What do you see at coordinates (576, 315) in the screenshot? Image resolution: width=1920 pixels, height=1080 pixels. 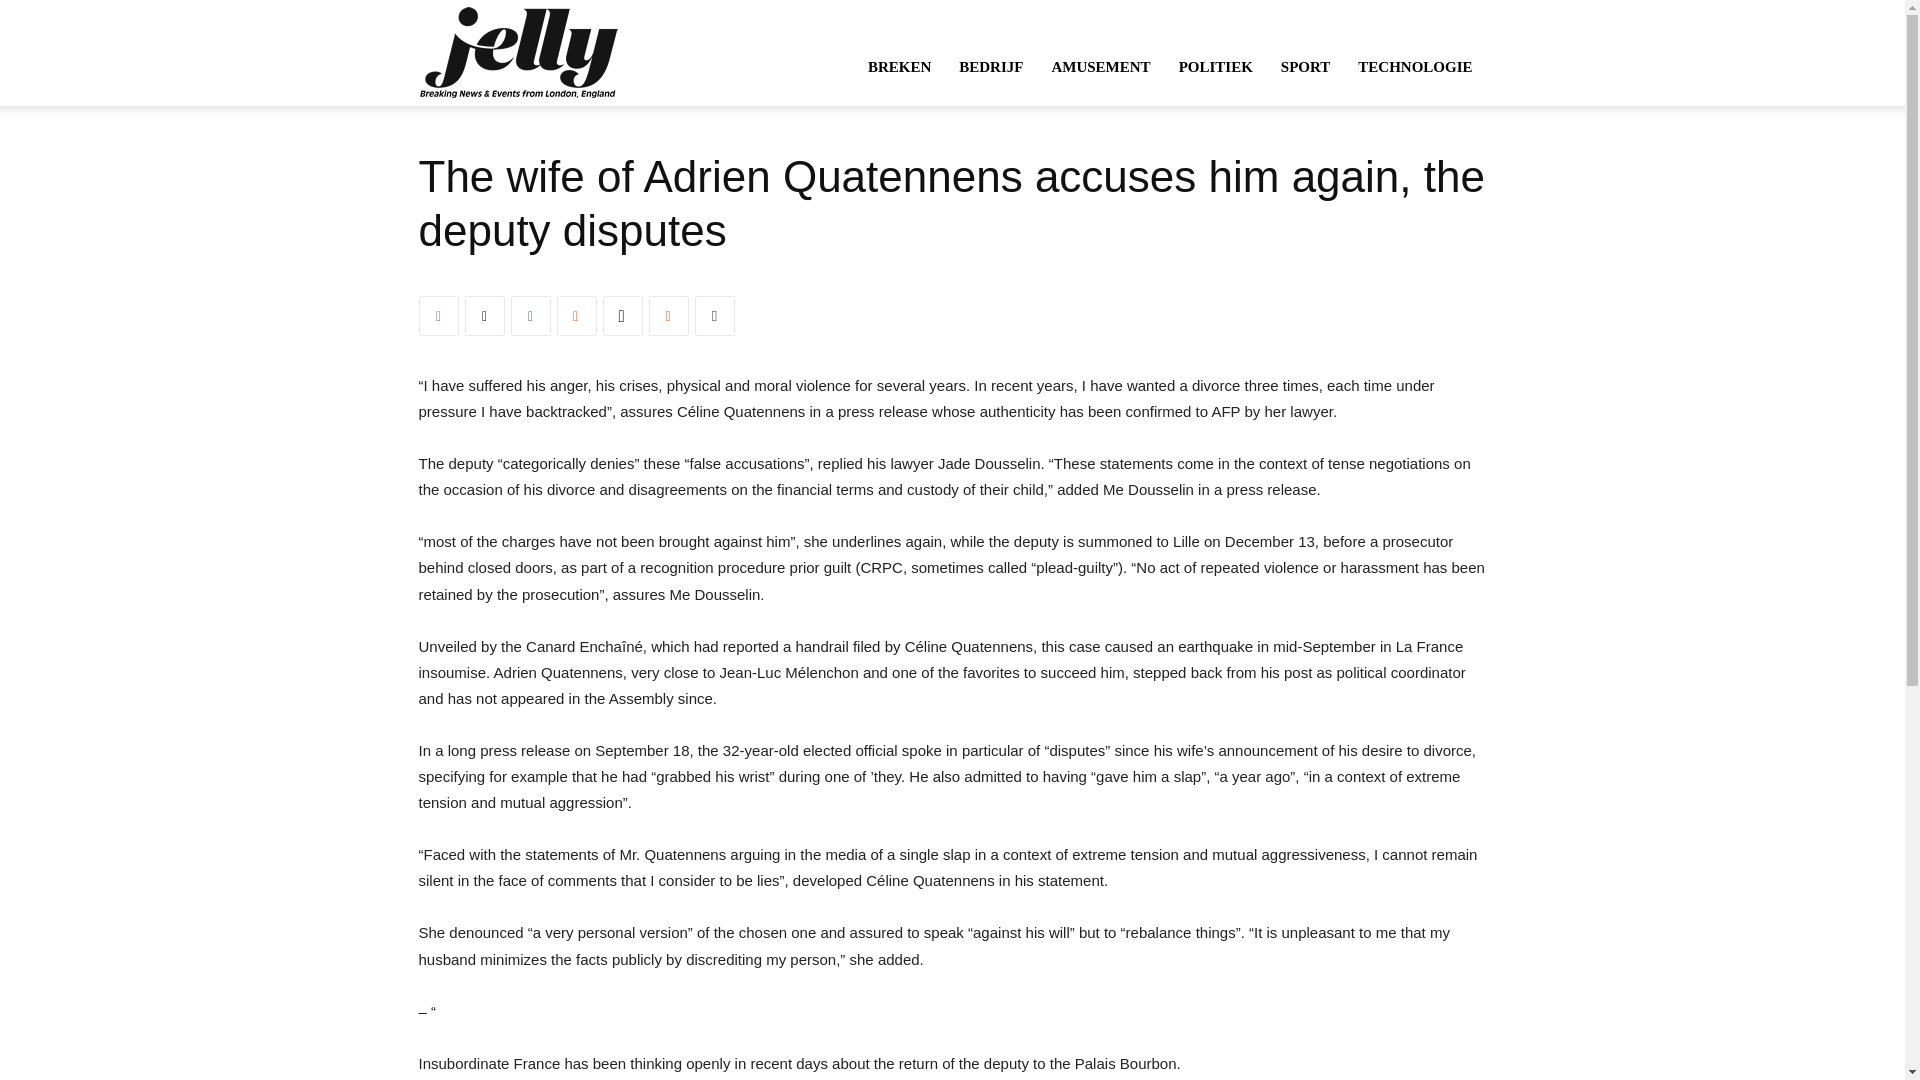 I see `Mix` at bounding box center [576, 315].